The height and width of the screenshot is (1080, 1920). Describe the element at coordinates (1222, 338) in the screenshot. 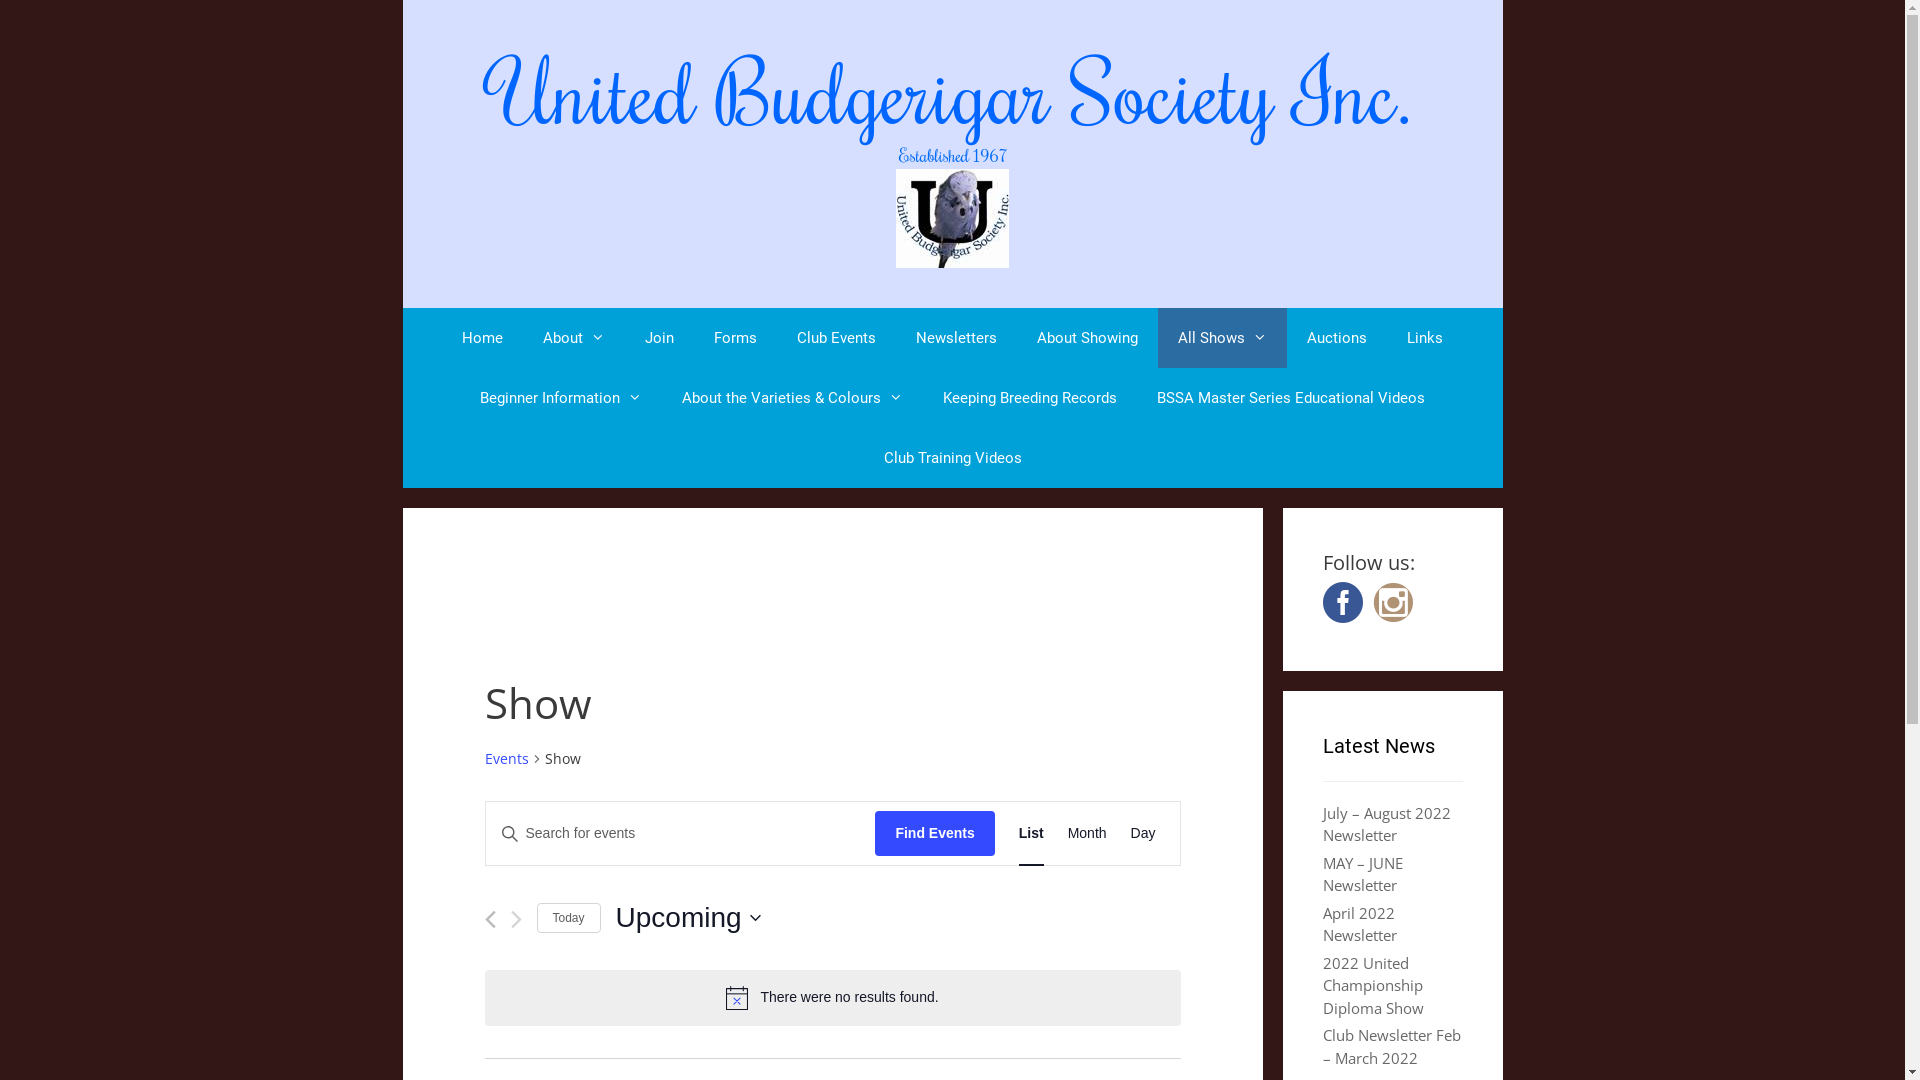

I see `All Shows` at that location.